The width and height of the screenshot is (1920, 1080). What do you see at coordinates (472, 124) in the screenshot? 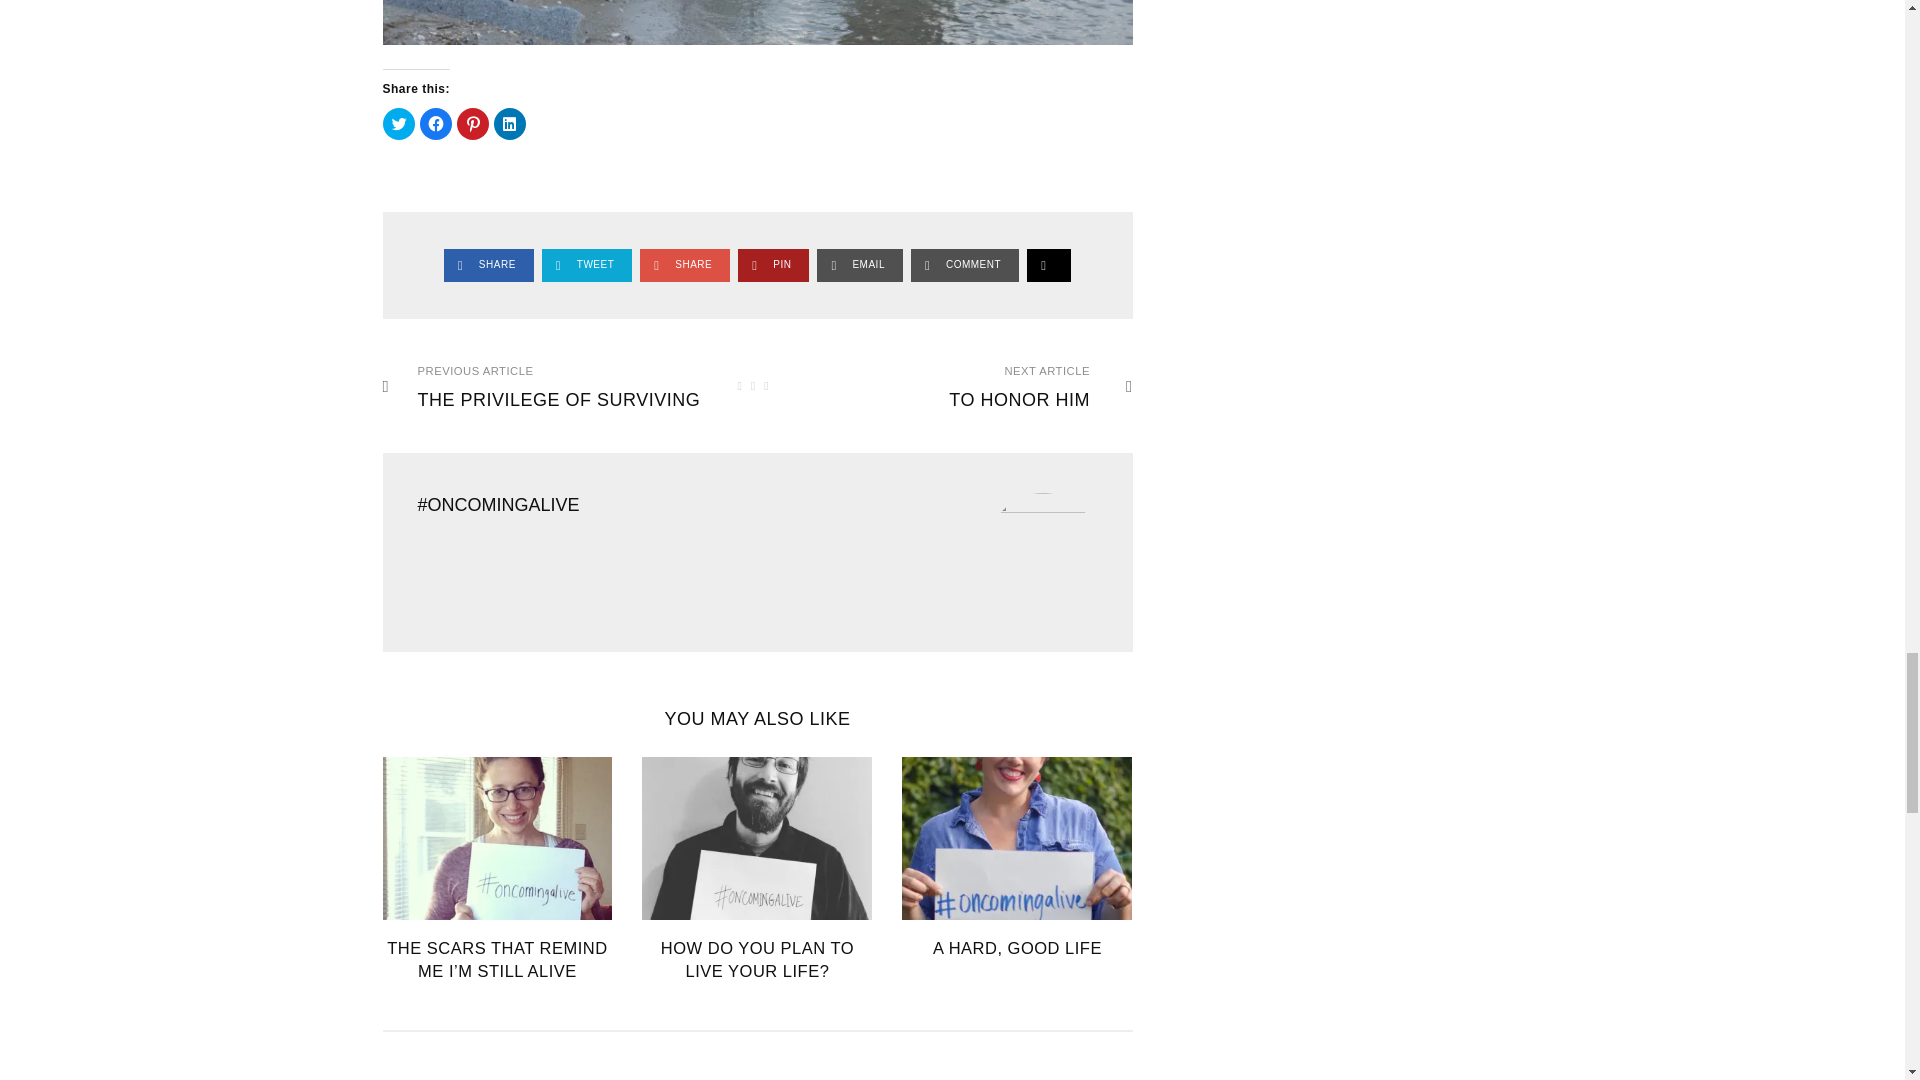
I see `Click to share on Pinterest` at bounding box center [472, 124].